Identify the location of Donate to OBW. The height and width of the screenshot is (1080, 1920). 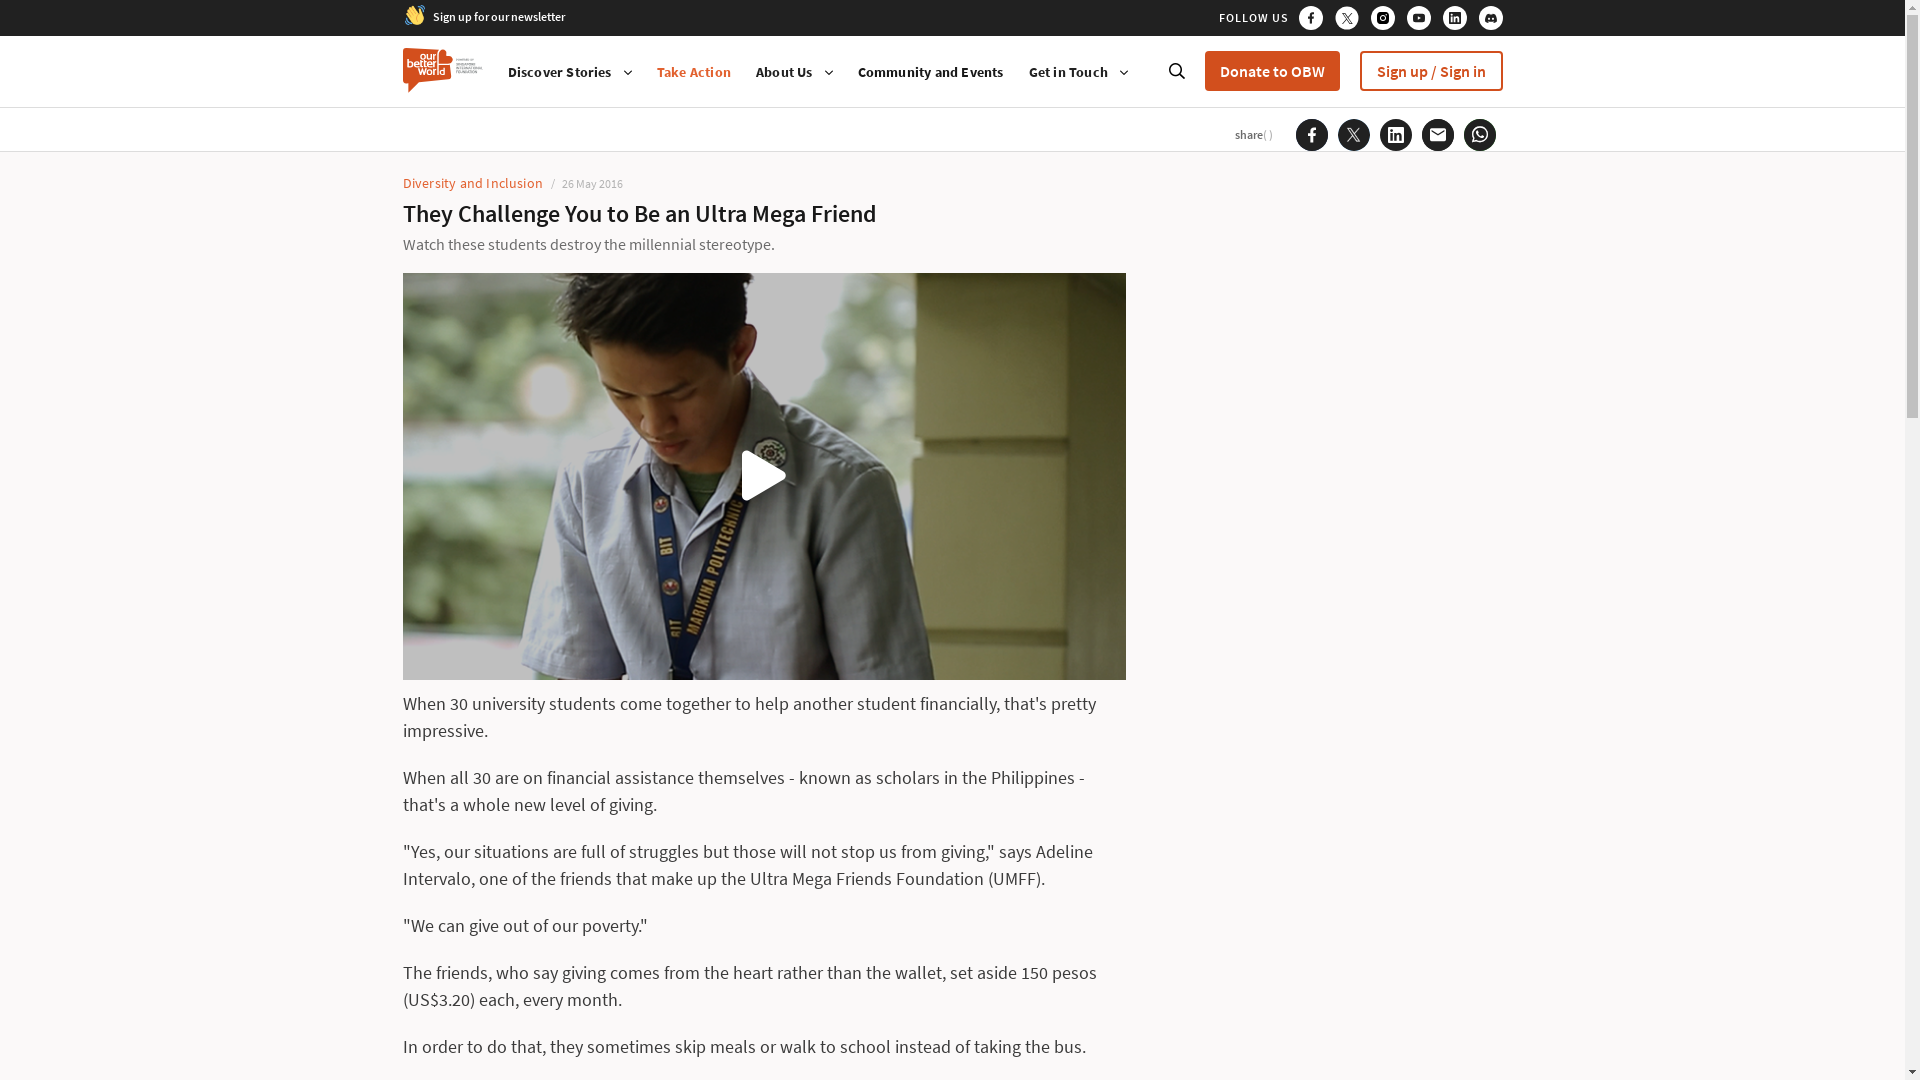
(1270, 70).